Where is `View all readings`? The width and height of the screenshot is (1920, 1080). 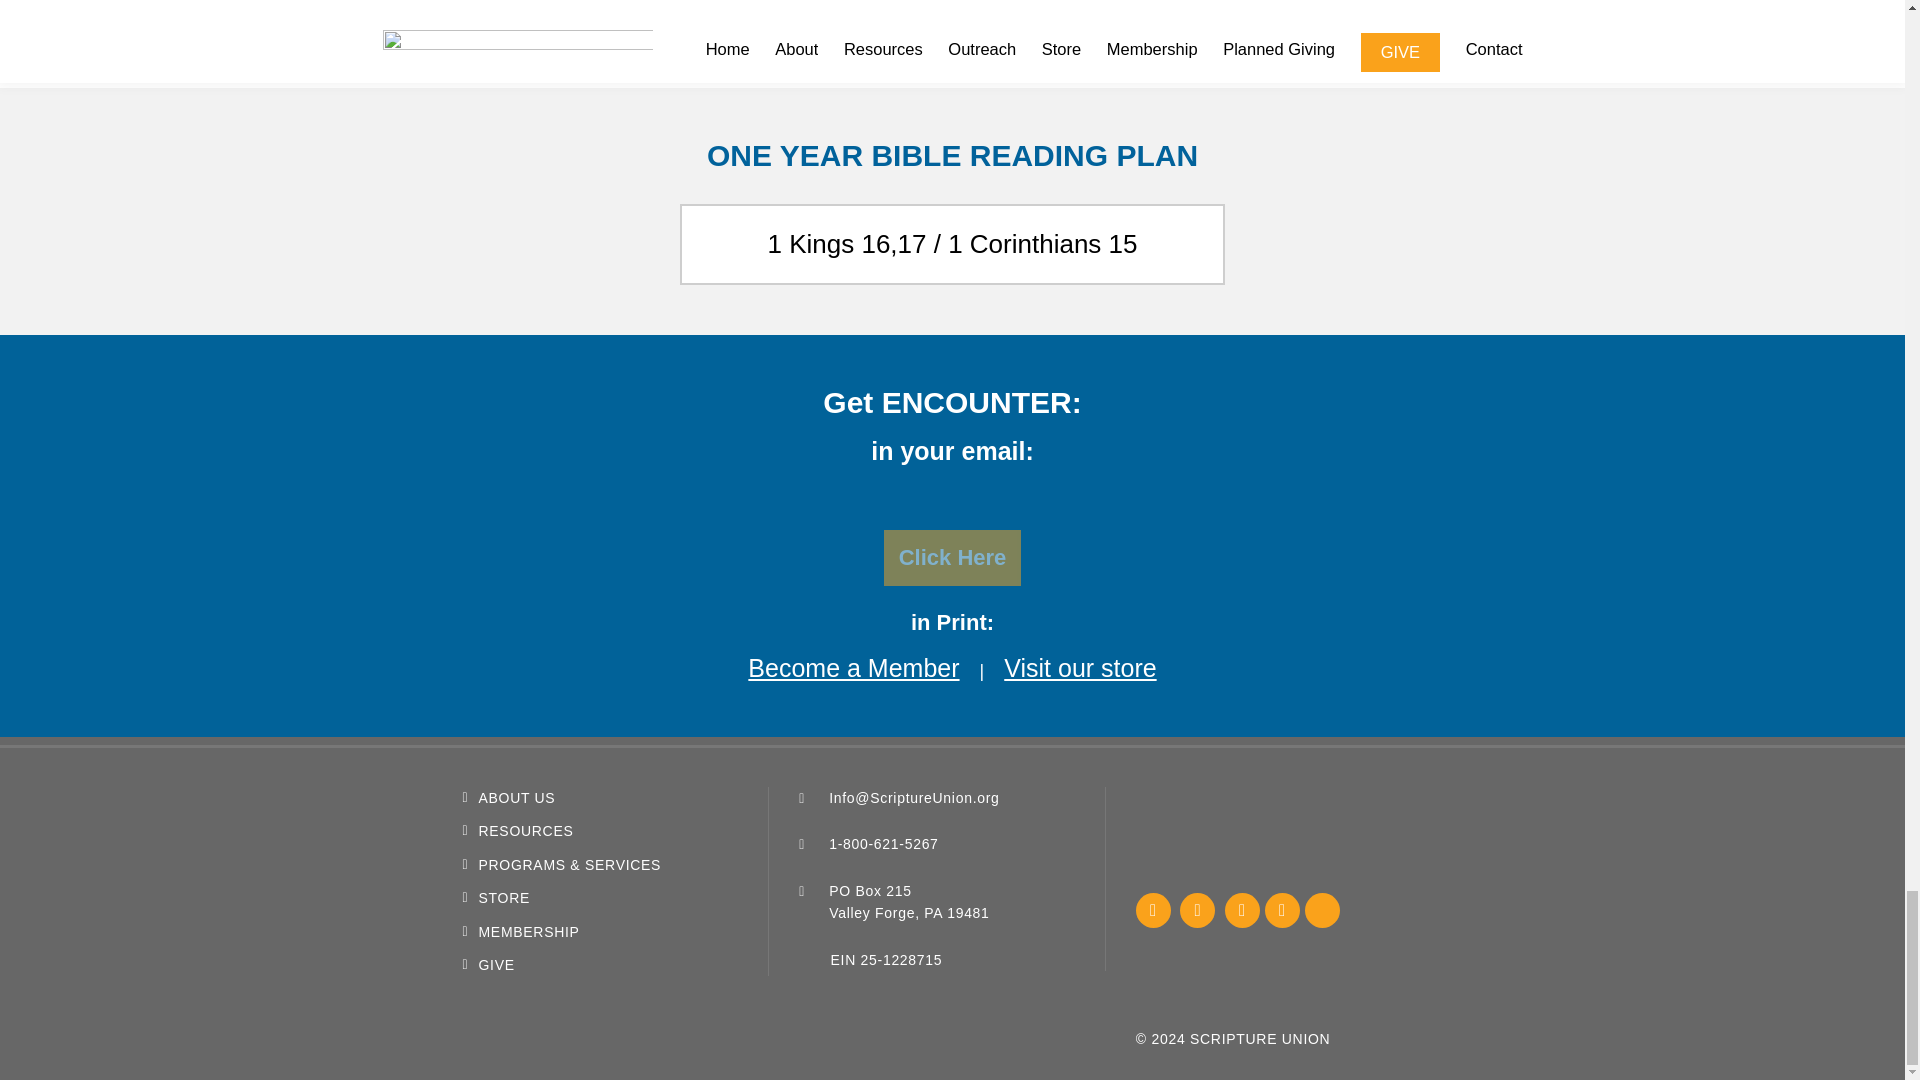
View all readings is located at coordinates (951, 4).